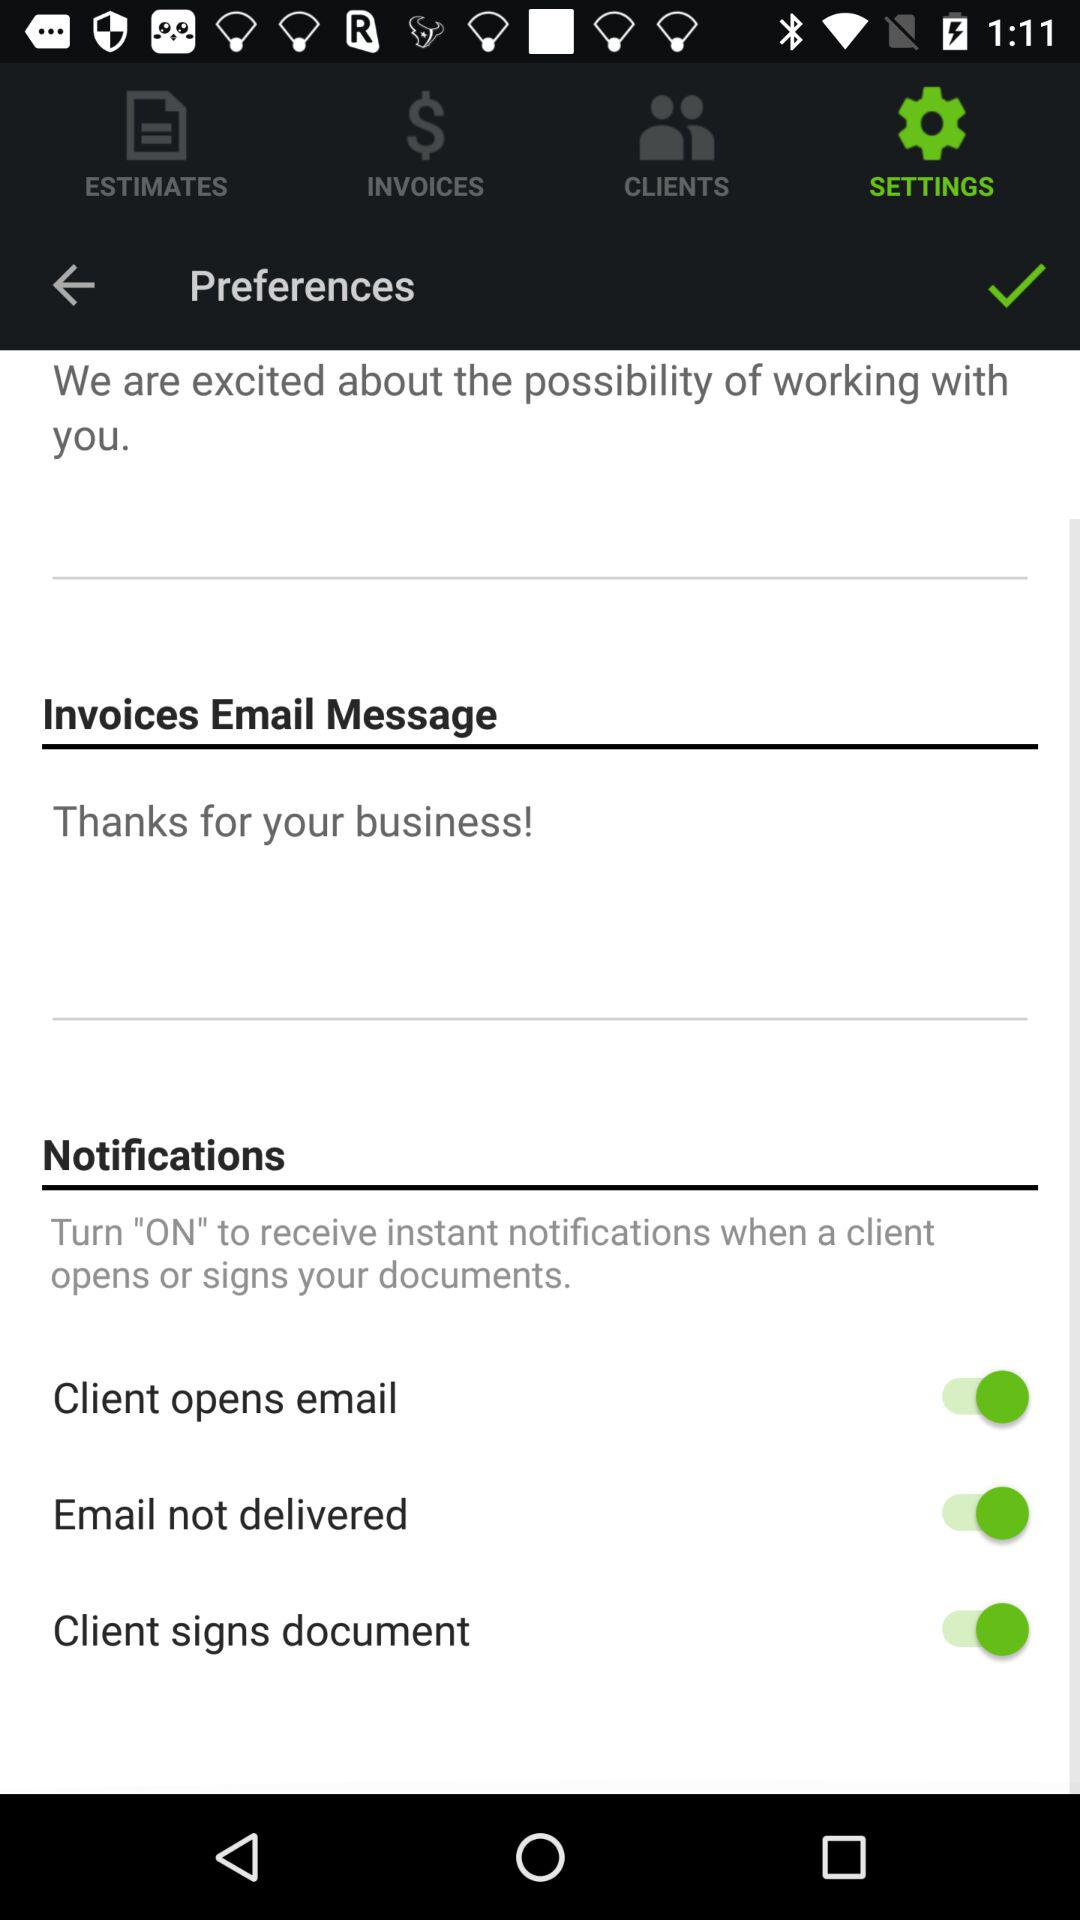 The width and height of the screenshot is (1080, 1920). I want to click on toggle setting, so click(976, 1629).